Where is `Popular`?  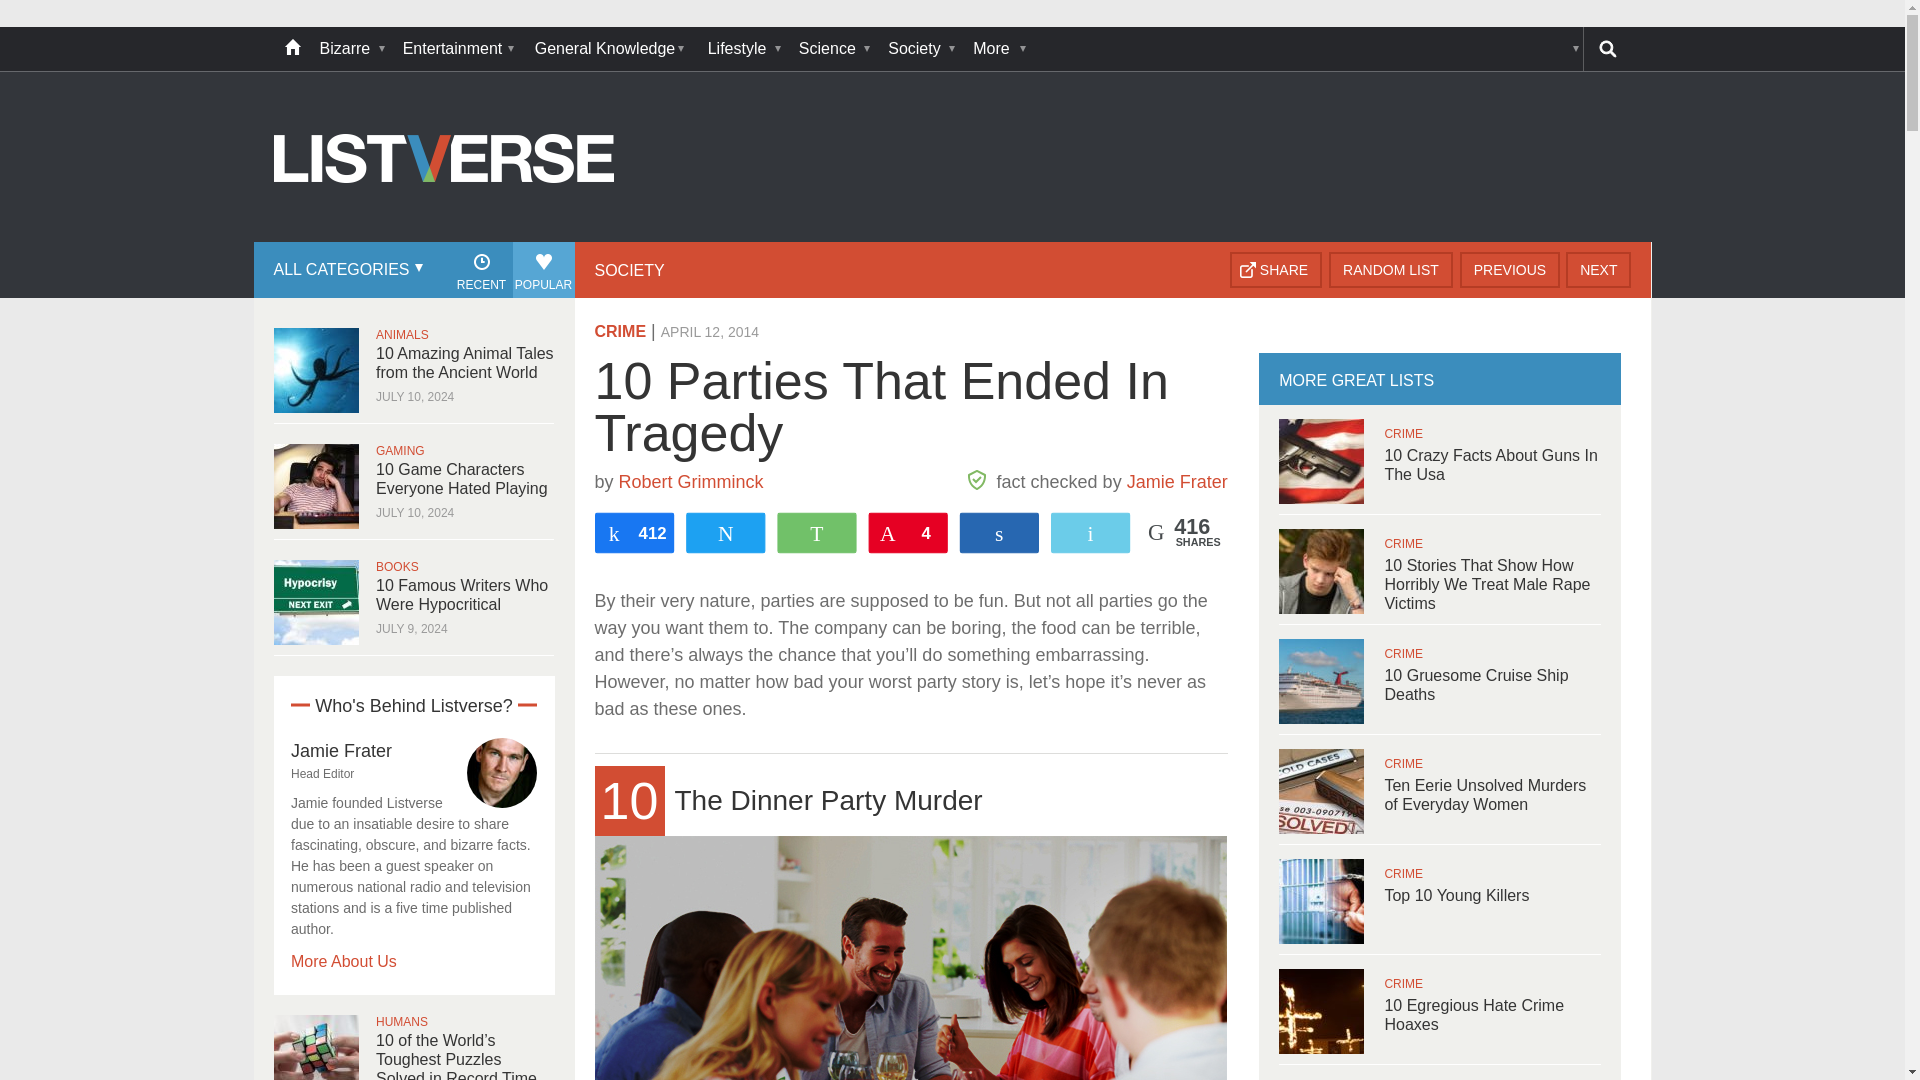
Popular is located at coordinates (543, 270).